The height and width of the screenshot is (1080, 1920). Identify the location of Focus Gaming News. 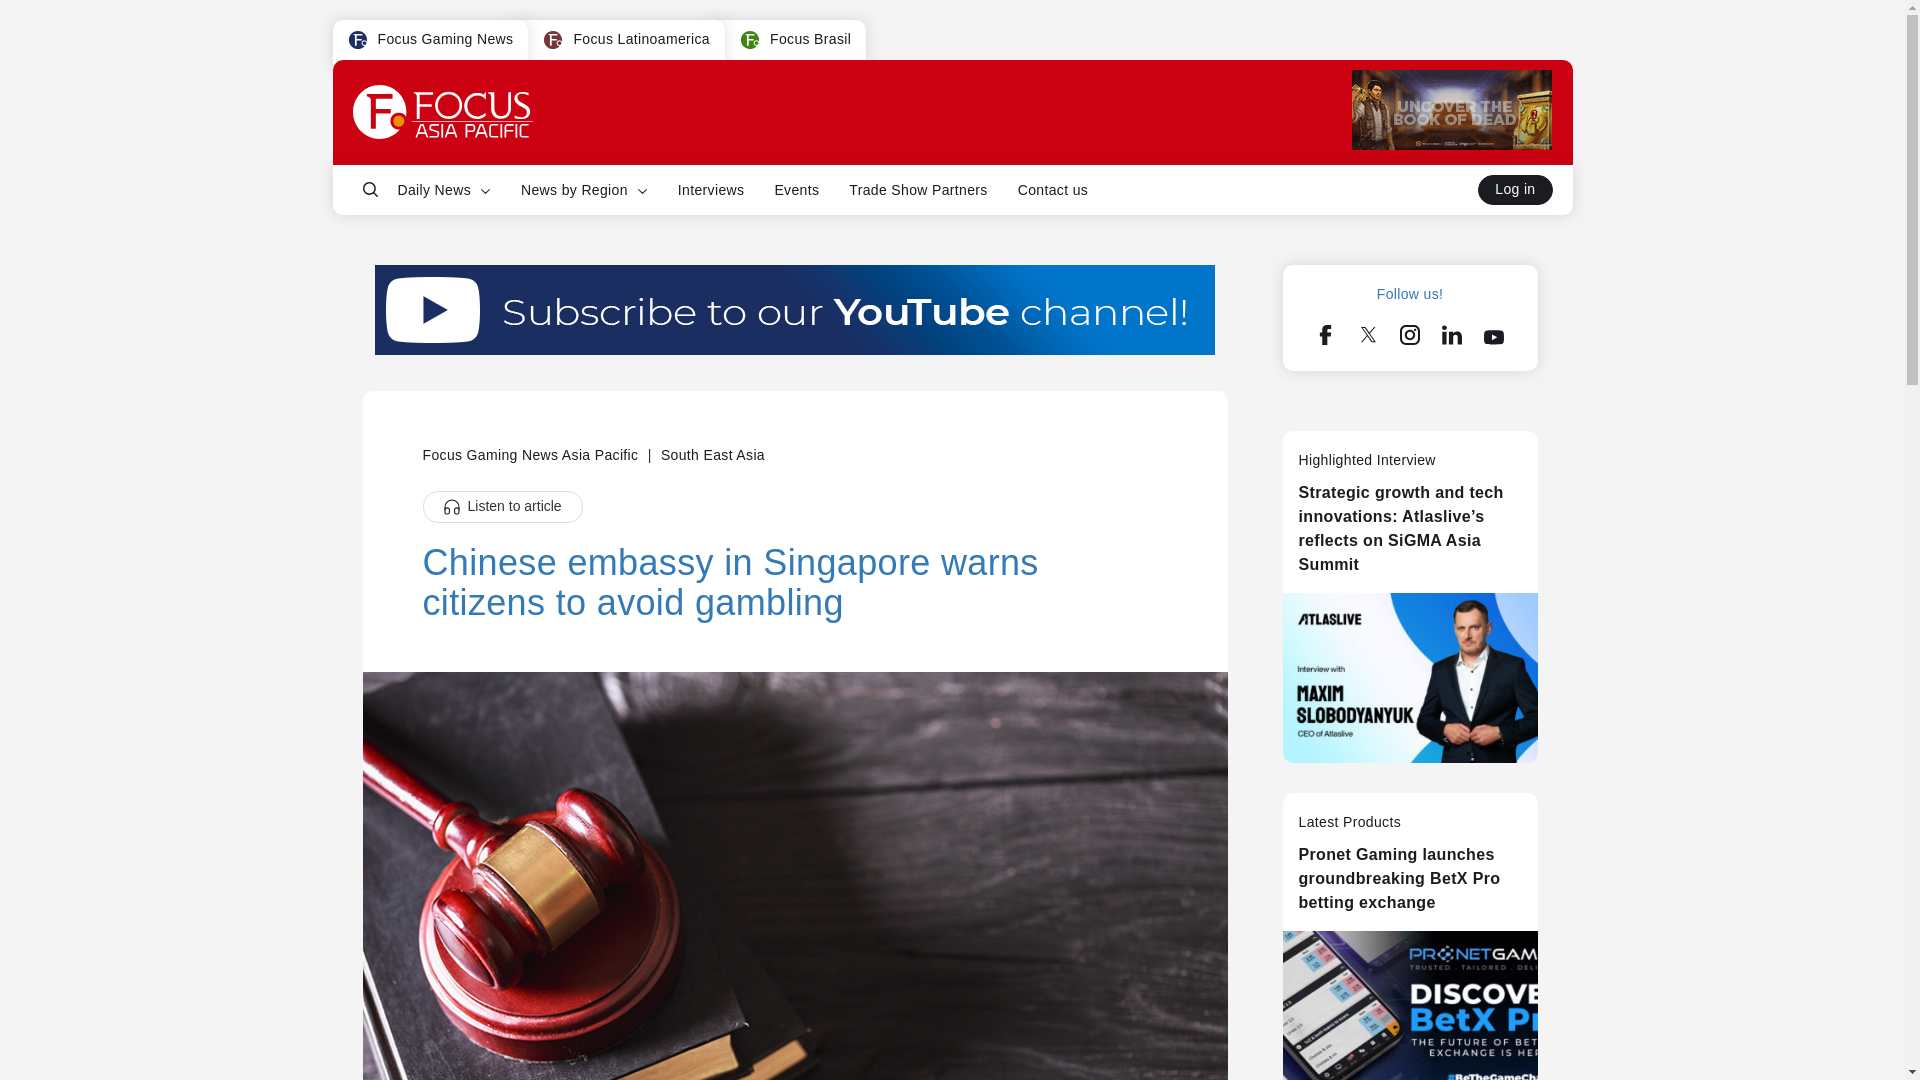
(358, 40).